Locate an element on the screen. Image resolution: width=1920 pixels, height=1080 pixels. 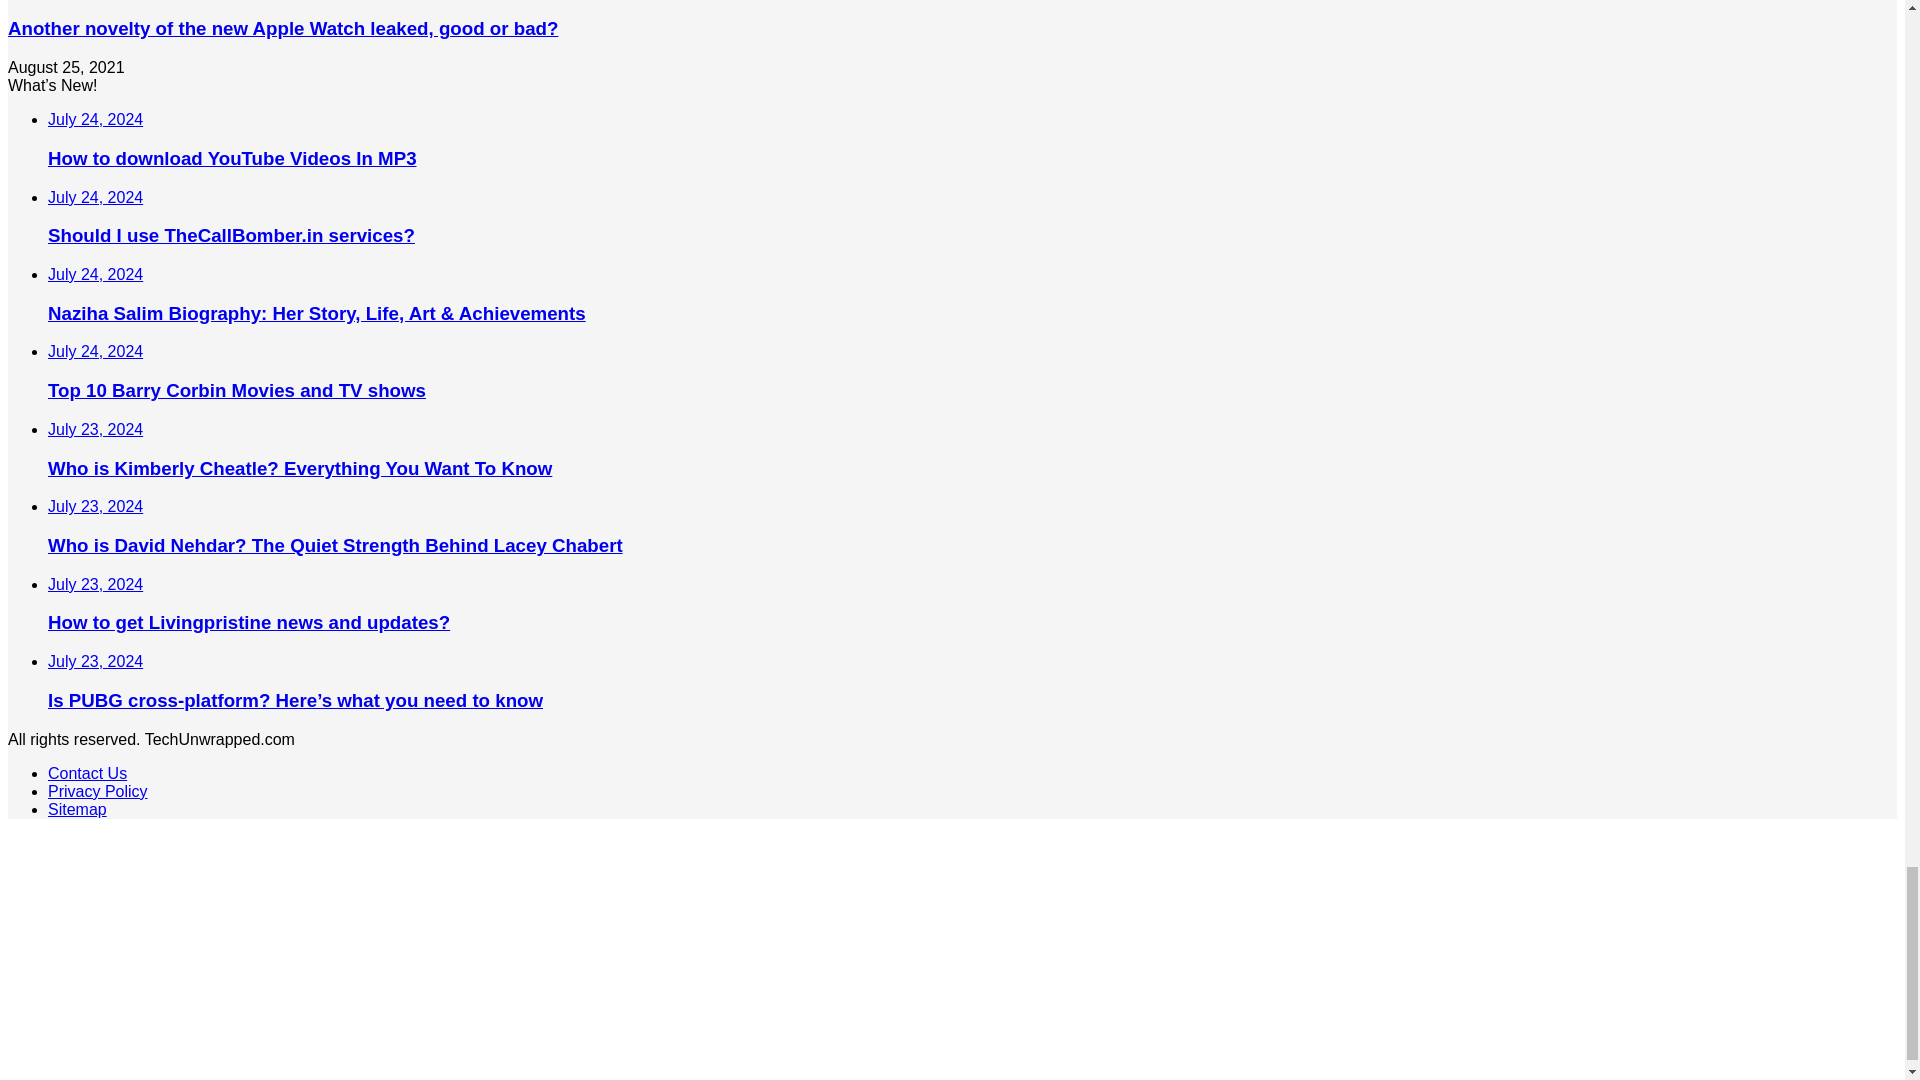
Contact Us is located at coordinates (87, 772).